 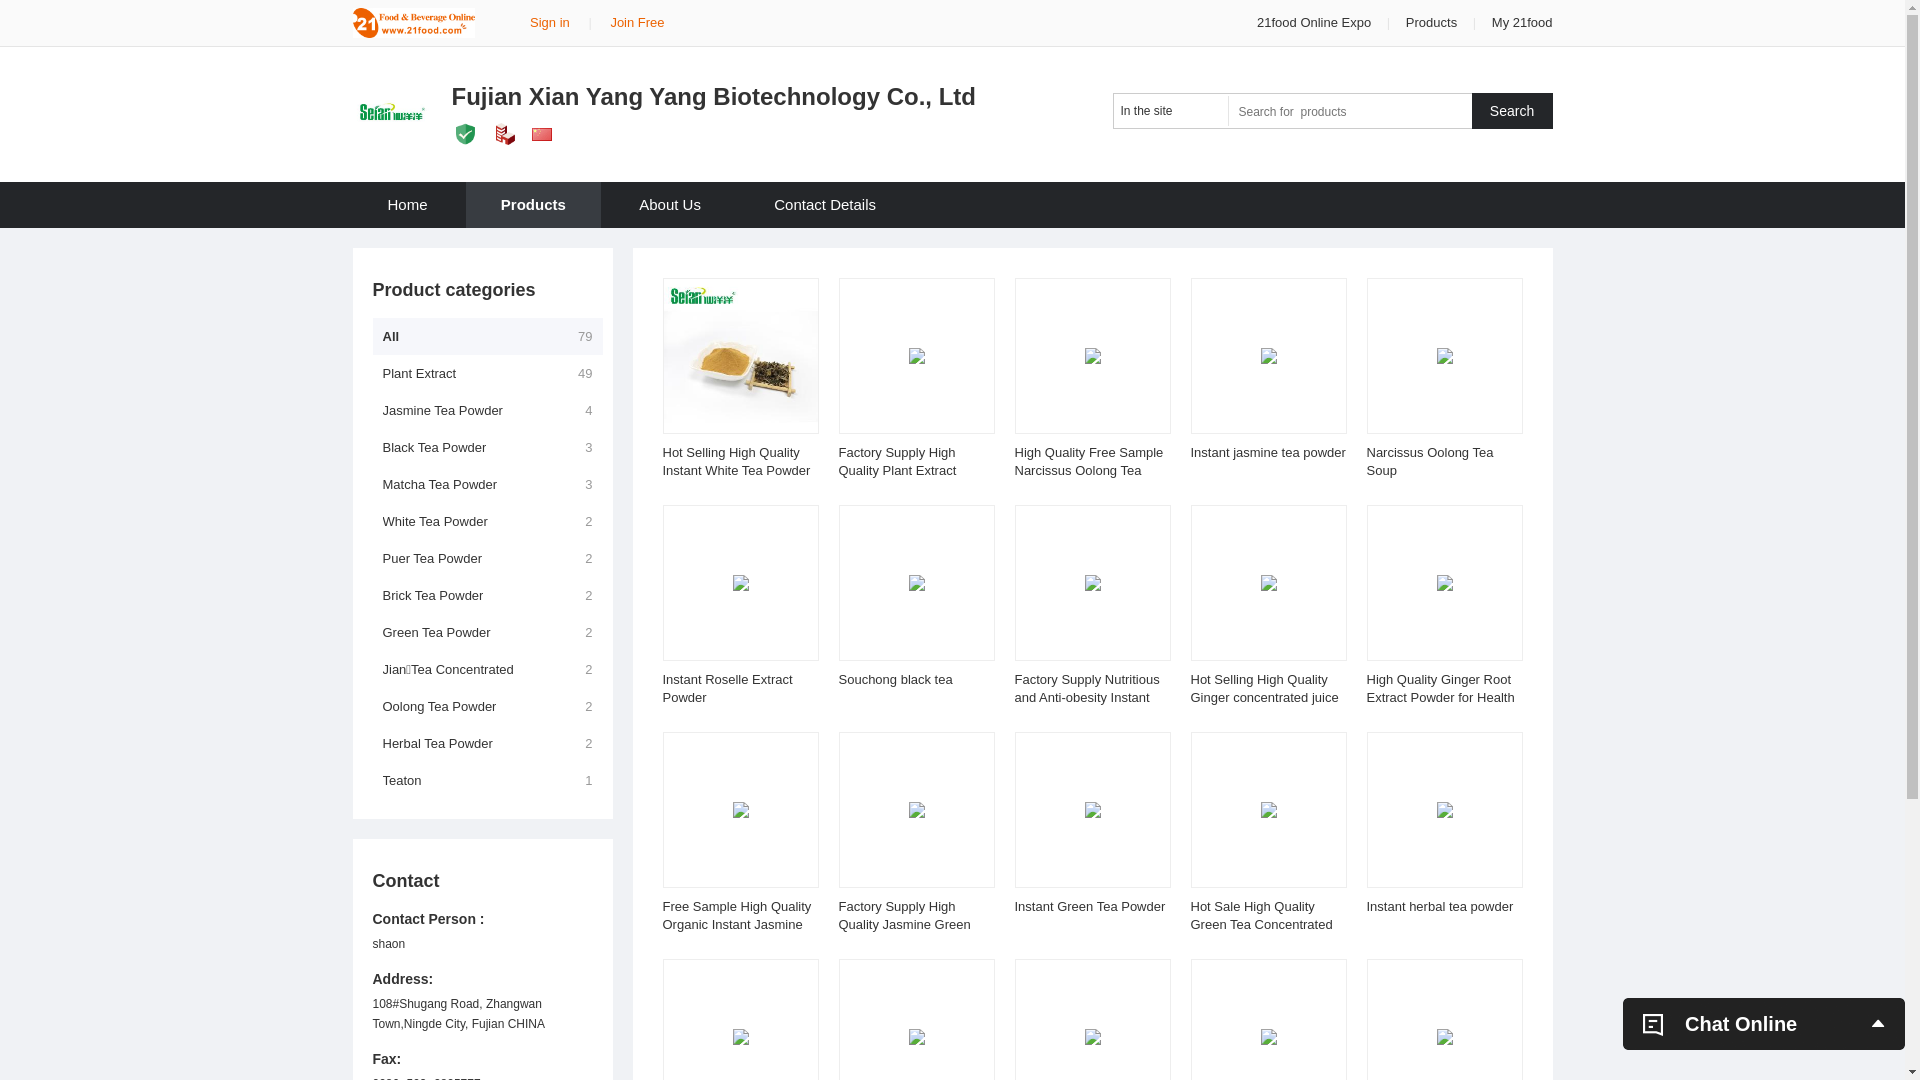 I want to click on Products, so click(x=1432, y=22).